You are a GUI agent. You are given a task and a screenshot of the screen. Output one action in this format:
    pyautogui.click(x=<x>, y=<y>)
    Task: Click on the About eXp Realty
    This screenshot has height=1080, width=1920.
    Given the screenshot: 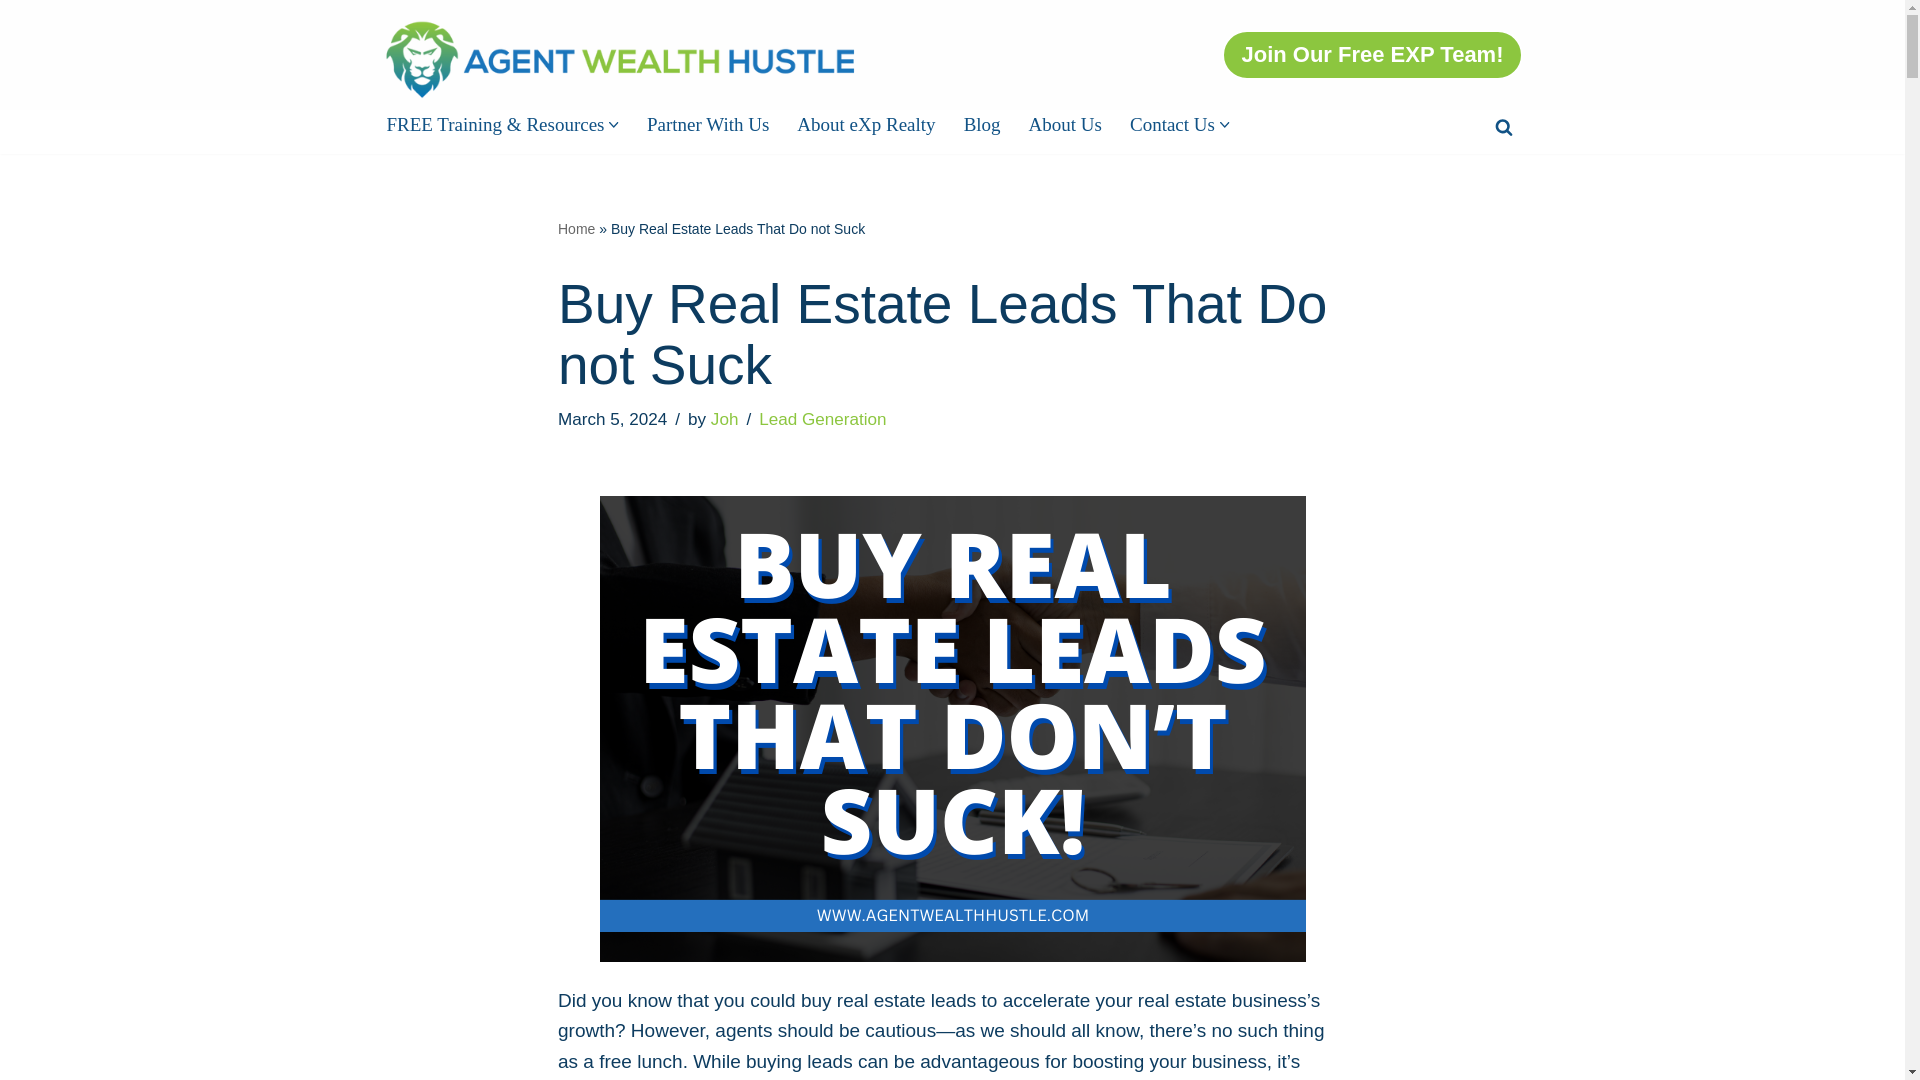 What is the action you would take?
    pyautogui.click(x=866, y=124)
    